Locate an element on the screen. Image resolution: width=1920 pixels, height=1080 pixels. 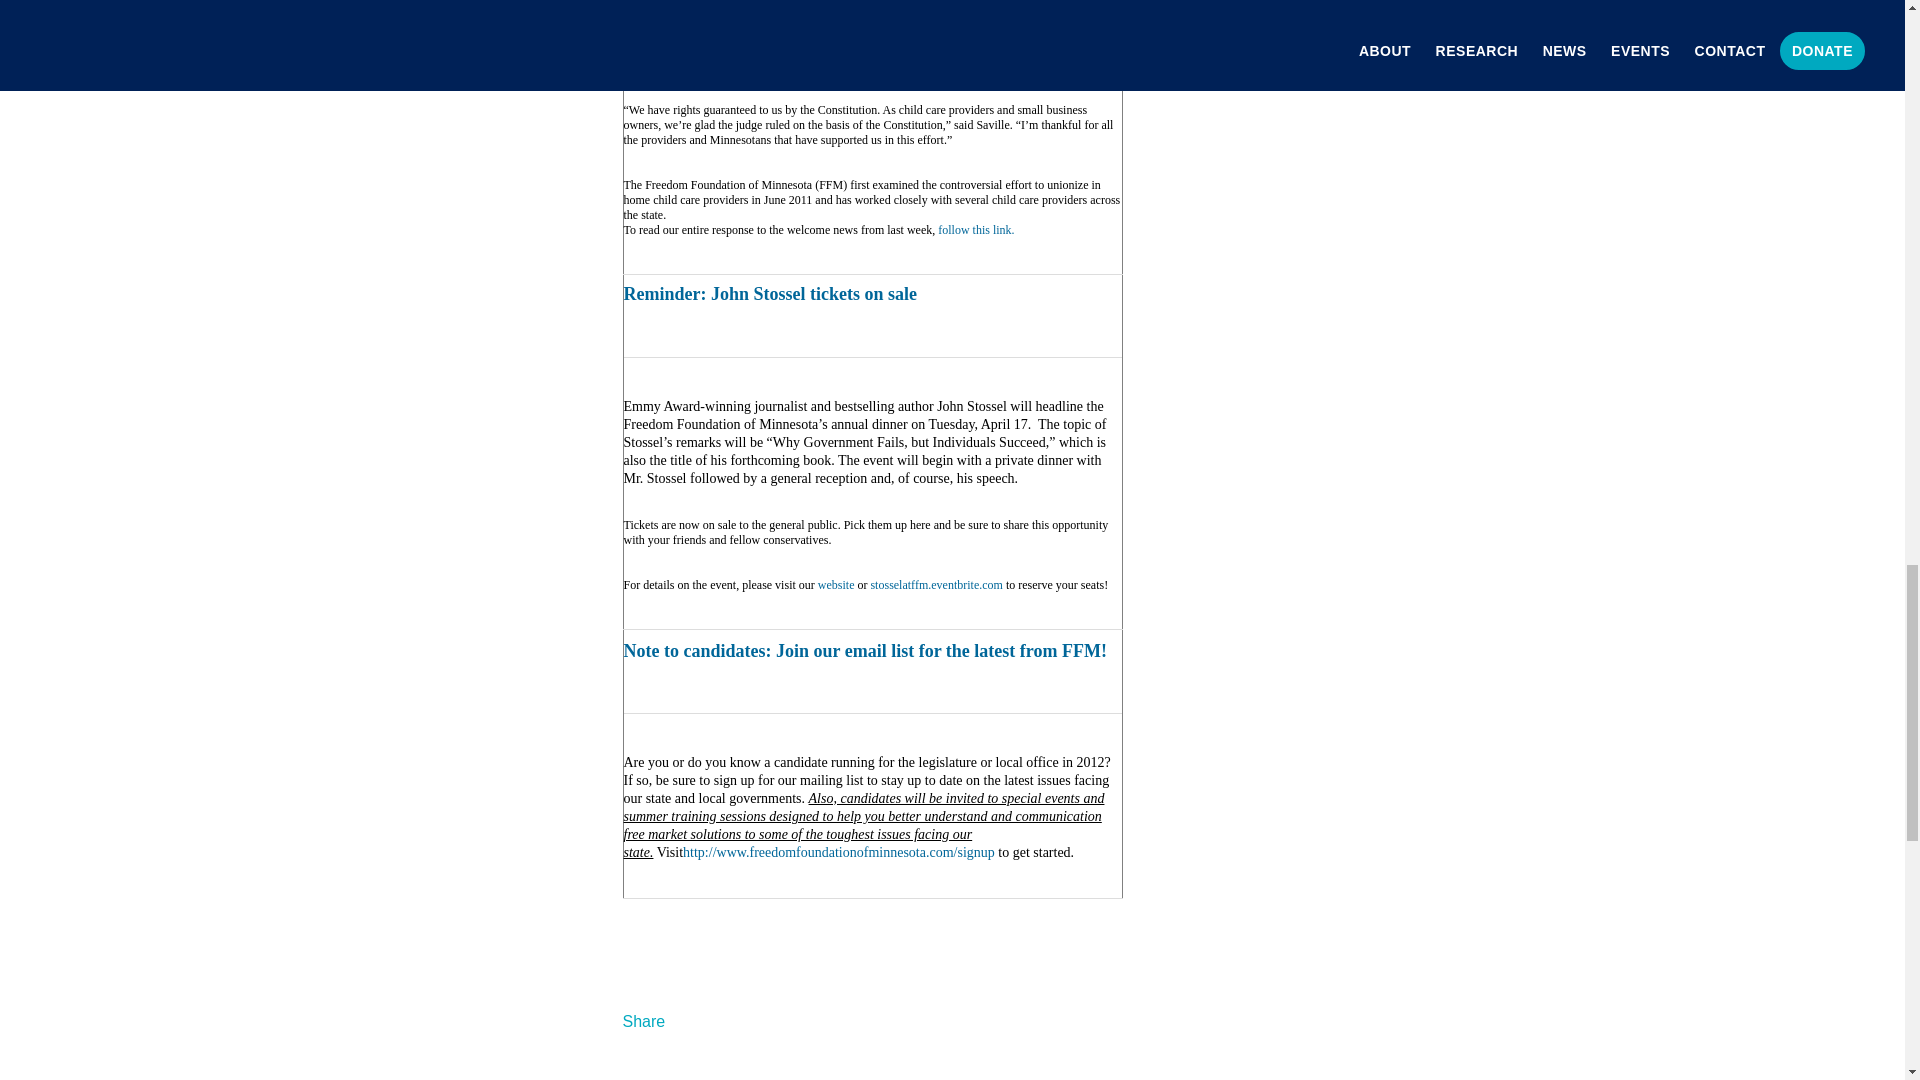
website is located at coordinates (836, 584).